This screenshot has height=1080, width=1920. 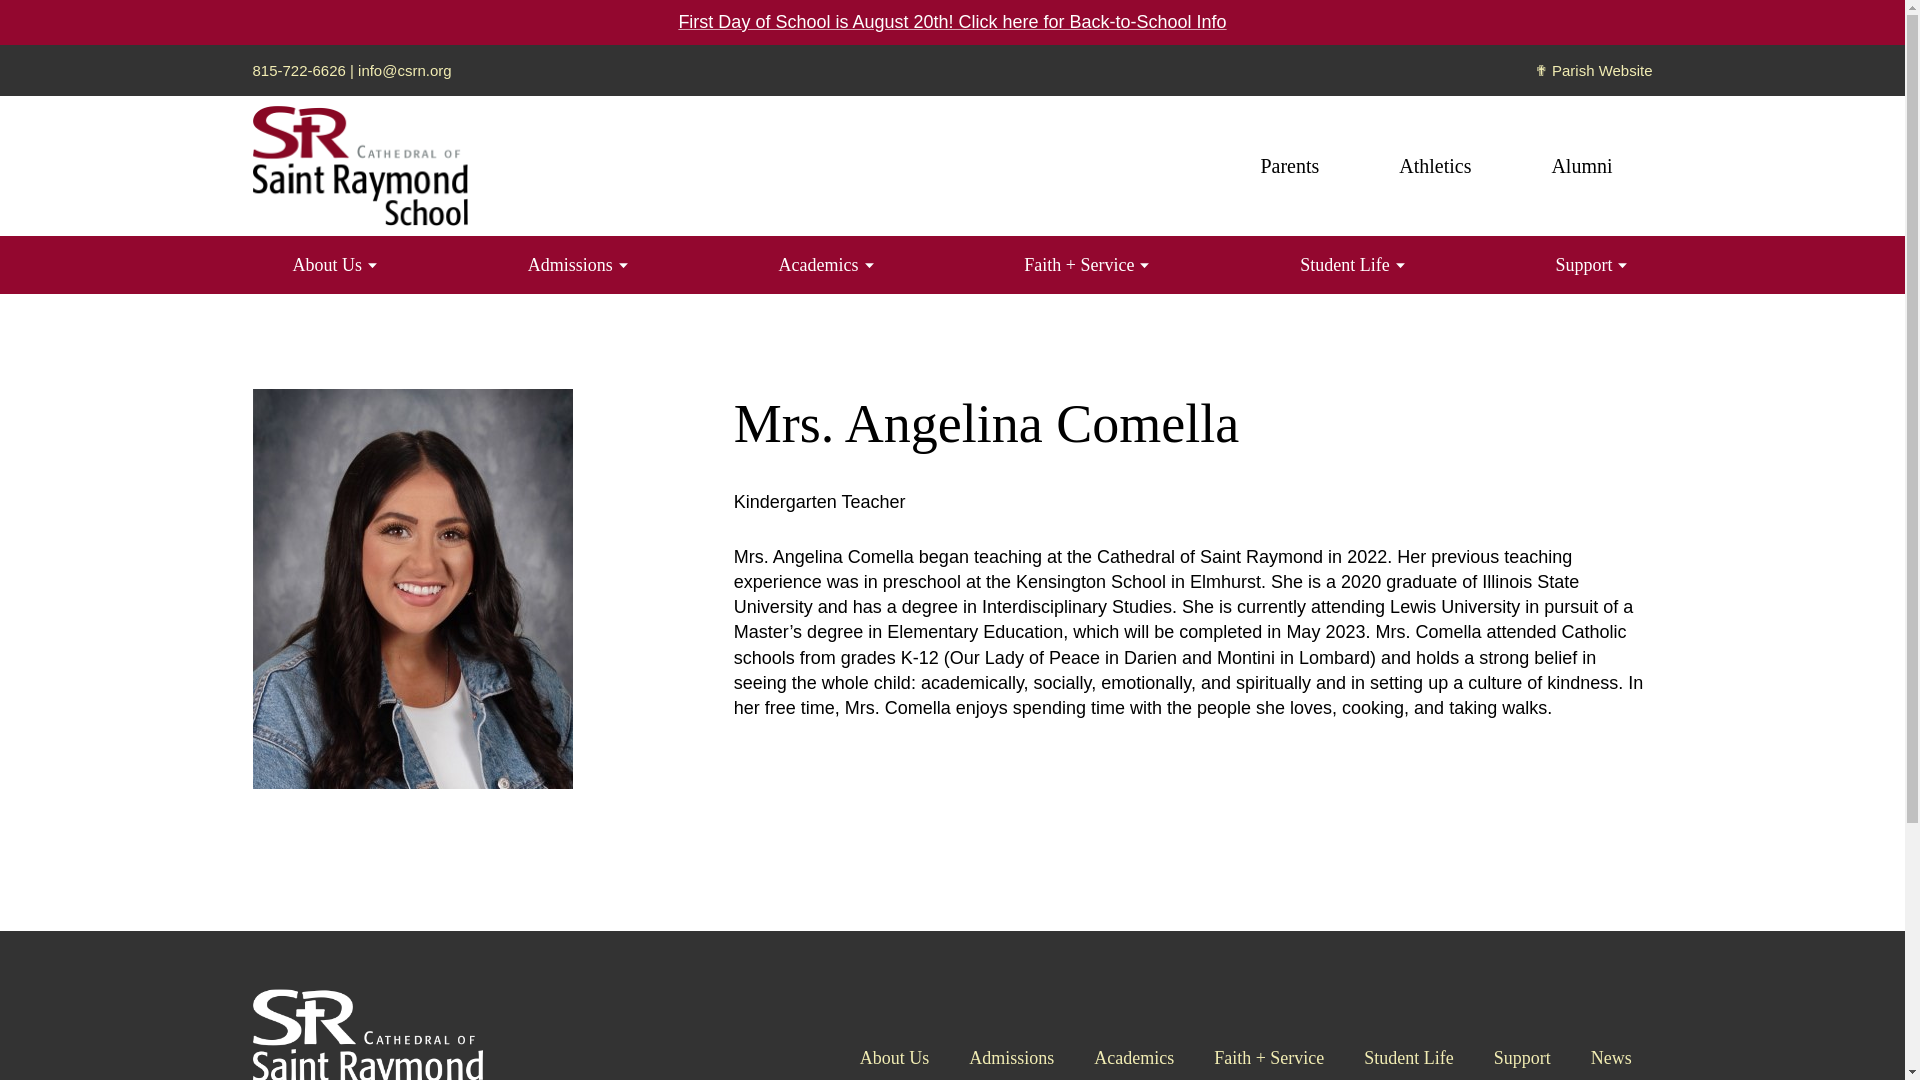 I want to click on Academics, so click(x=818, y=264).